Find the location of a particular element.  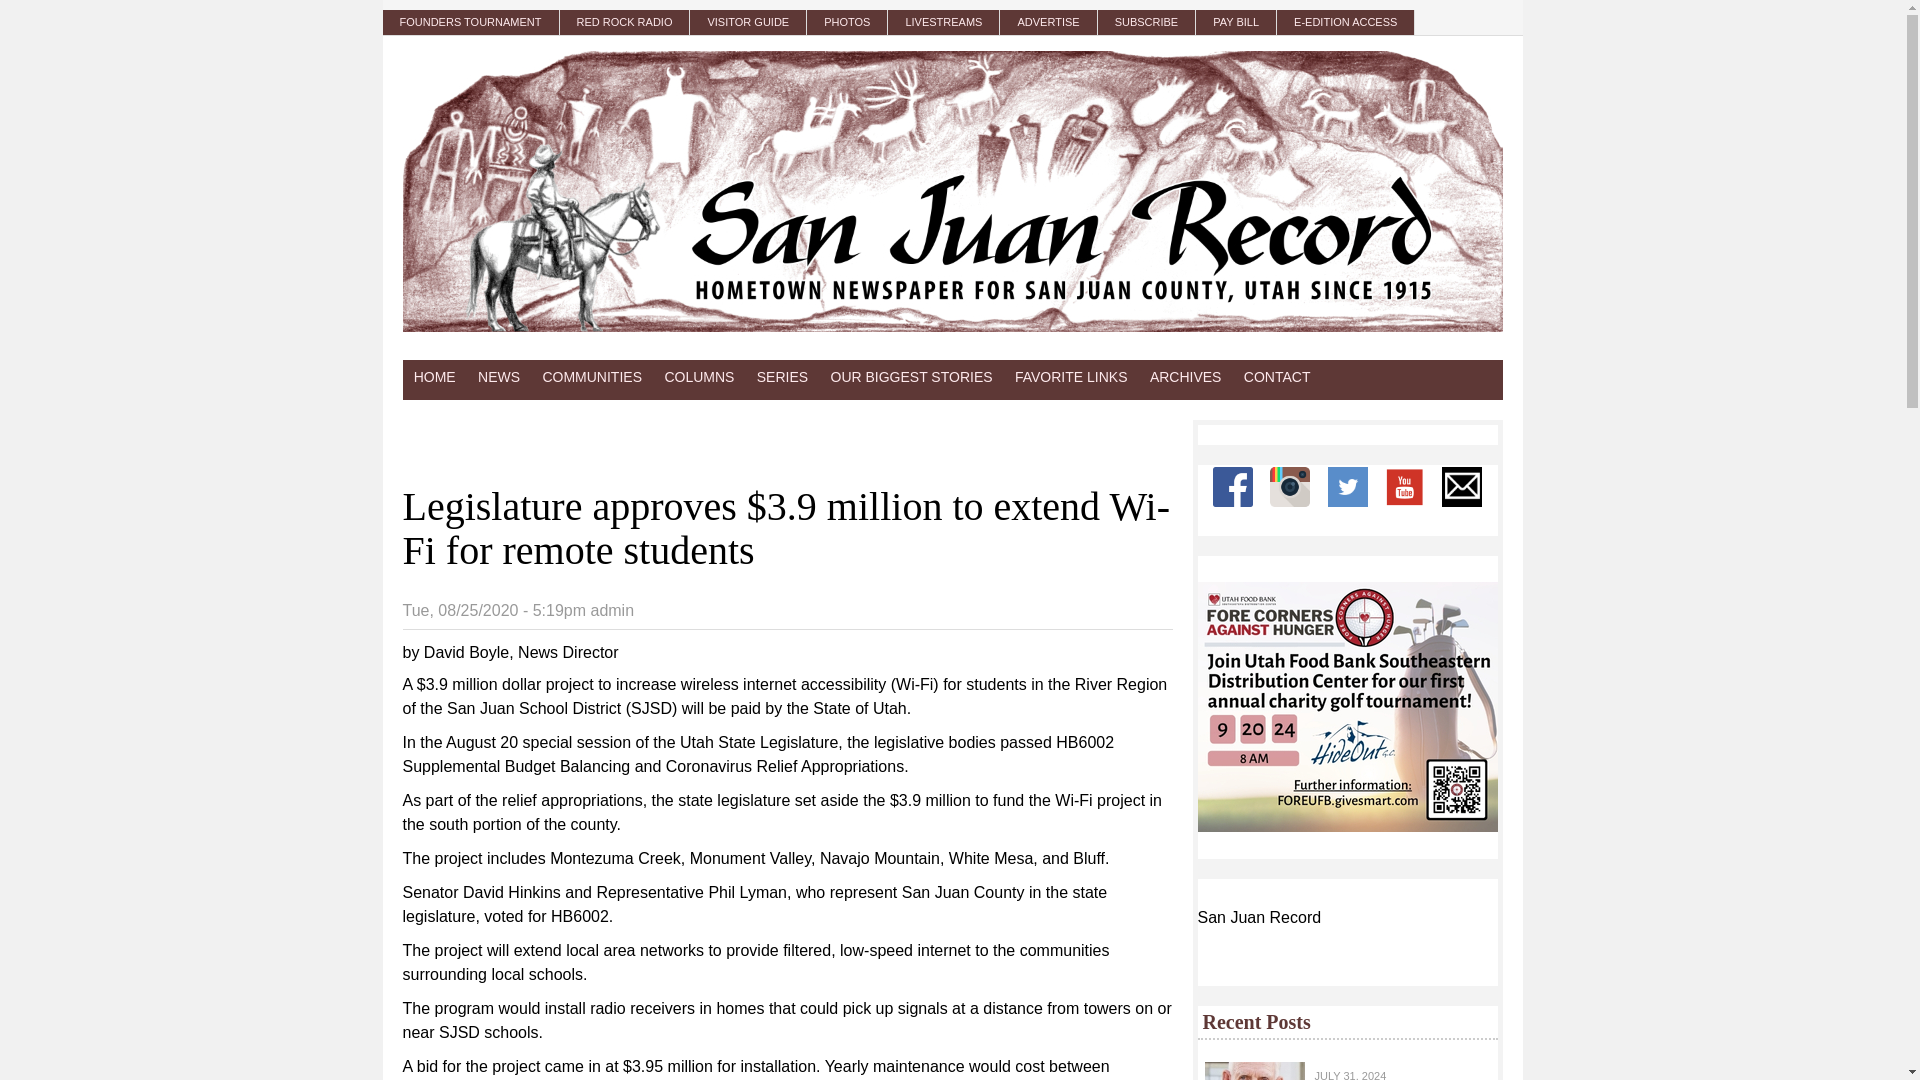

COMMUNITIES is located at coordinates (592, 377).